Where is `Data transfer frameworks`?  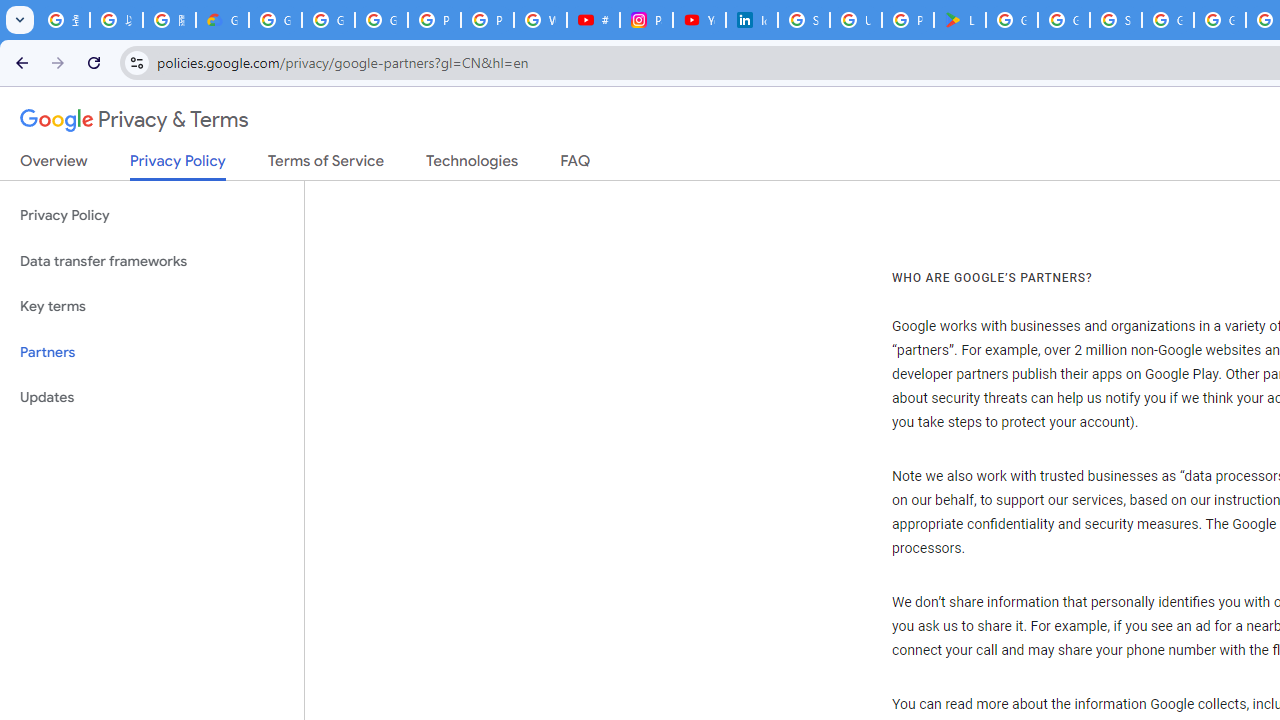
Data transfer frameworks is located at coordinates (152, 262).